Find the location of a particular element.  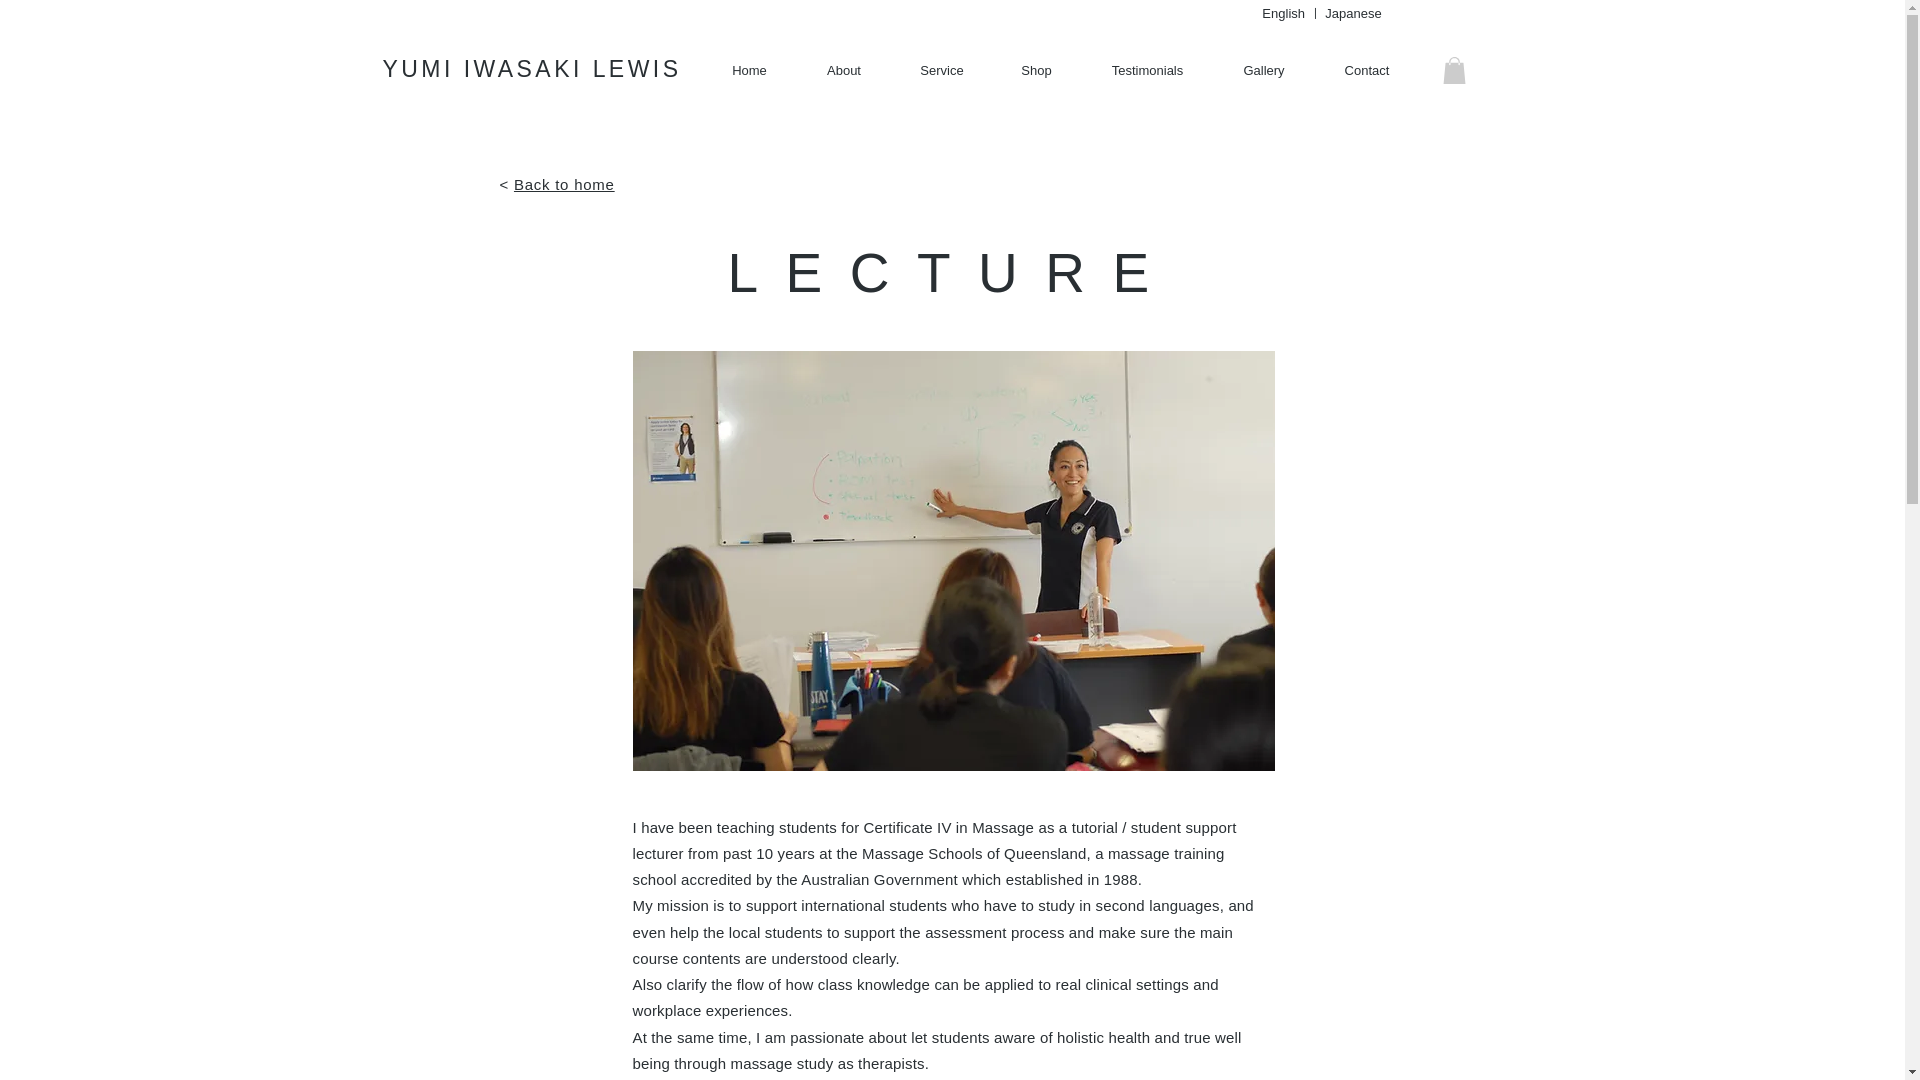

Shop is located at coordinates (1036, 71).